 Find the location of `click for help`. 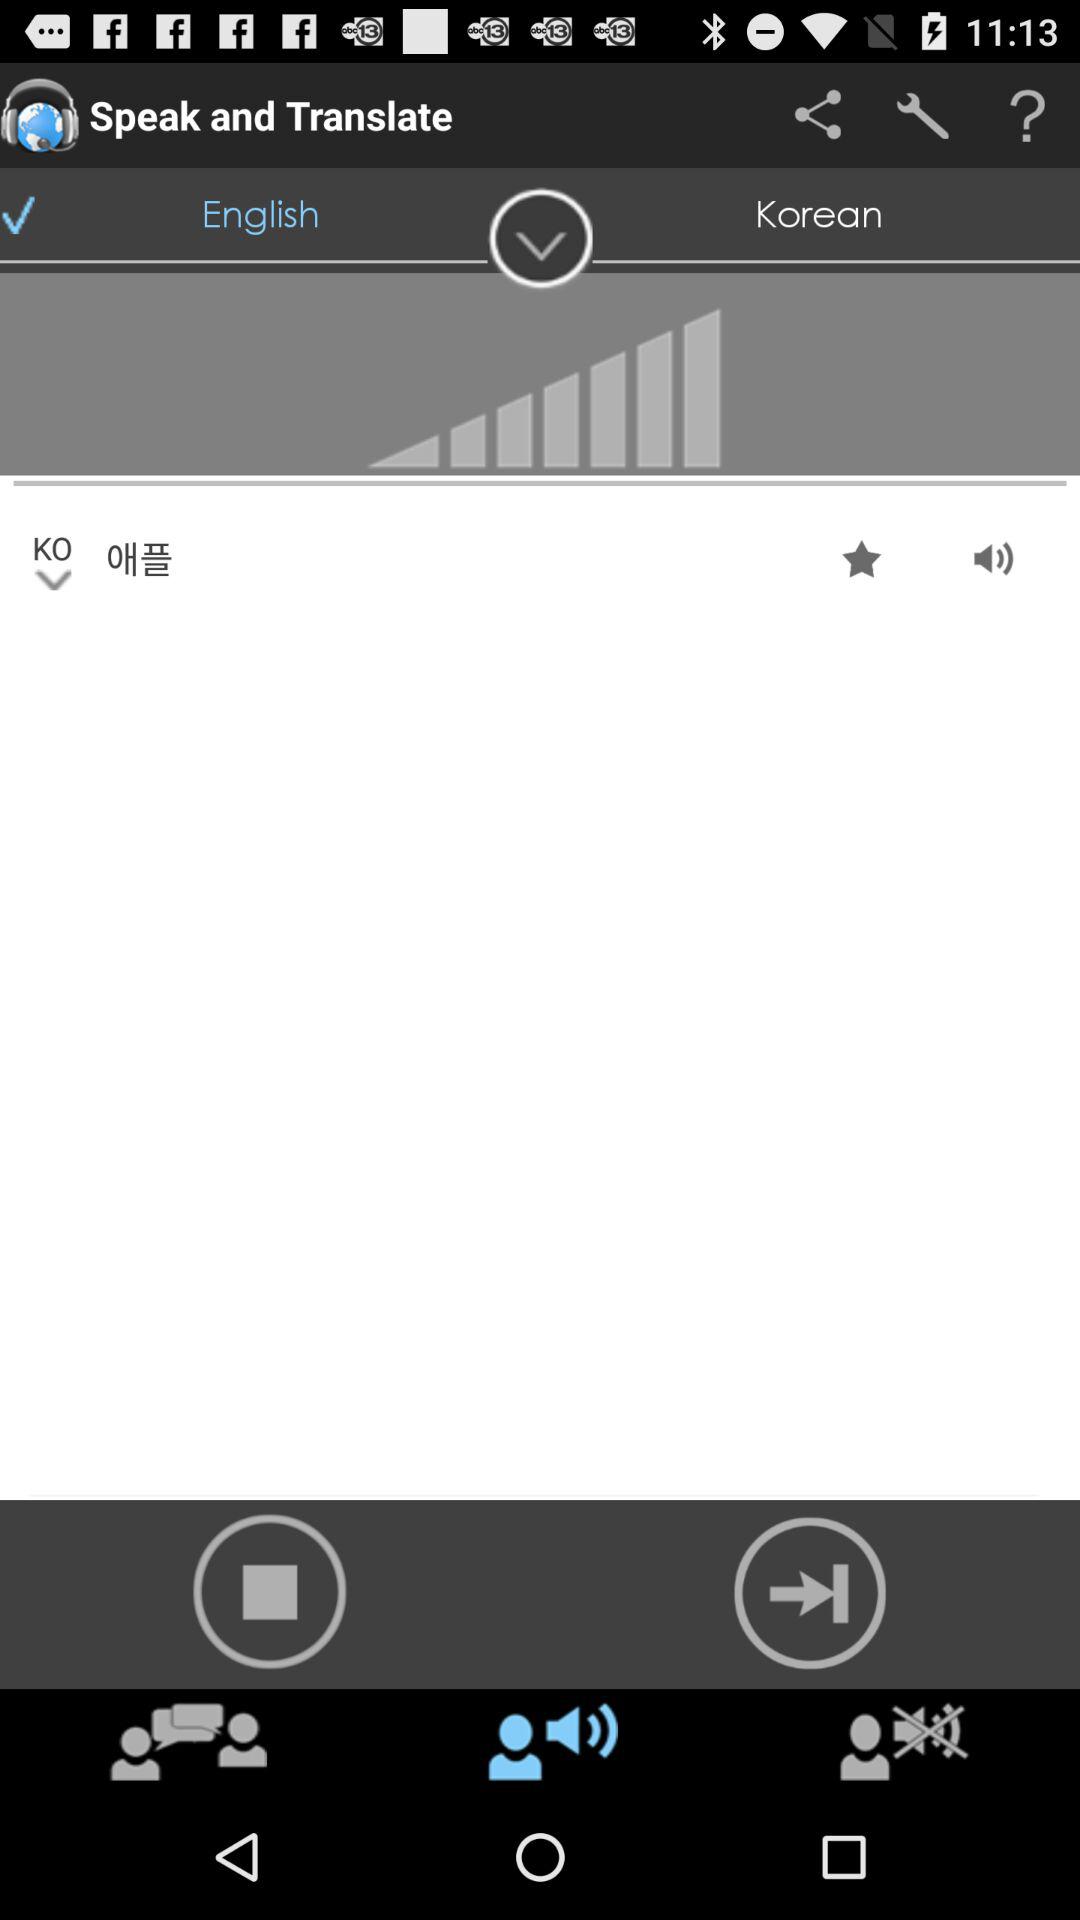

click for help is located at coordinates (1028, 116).